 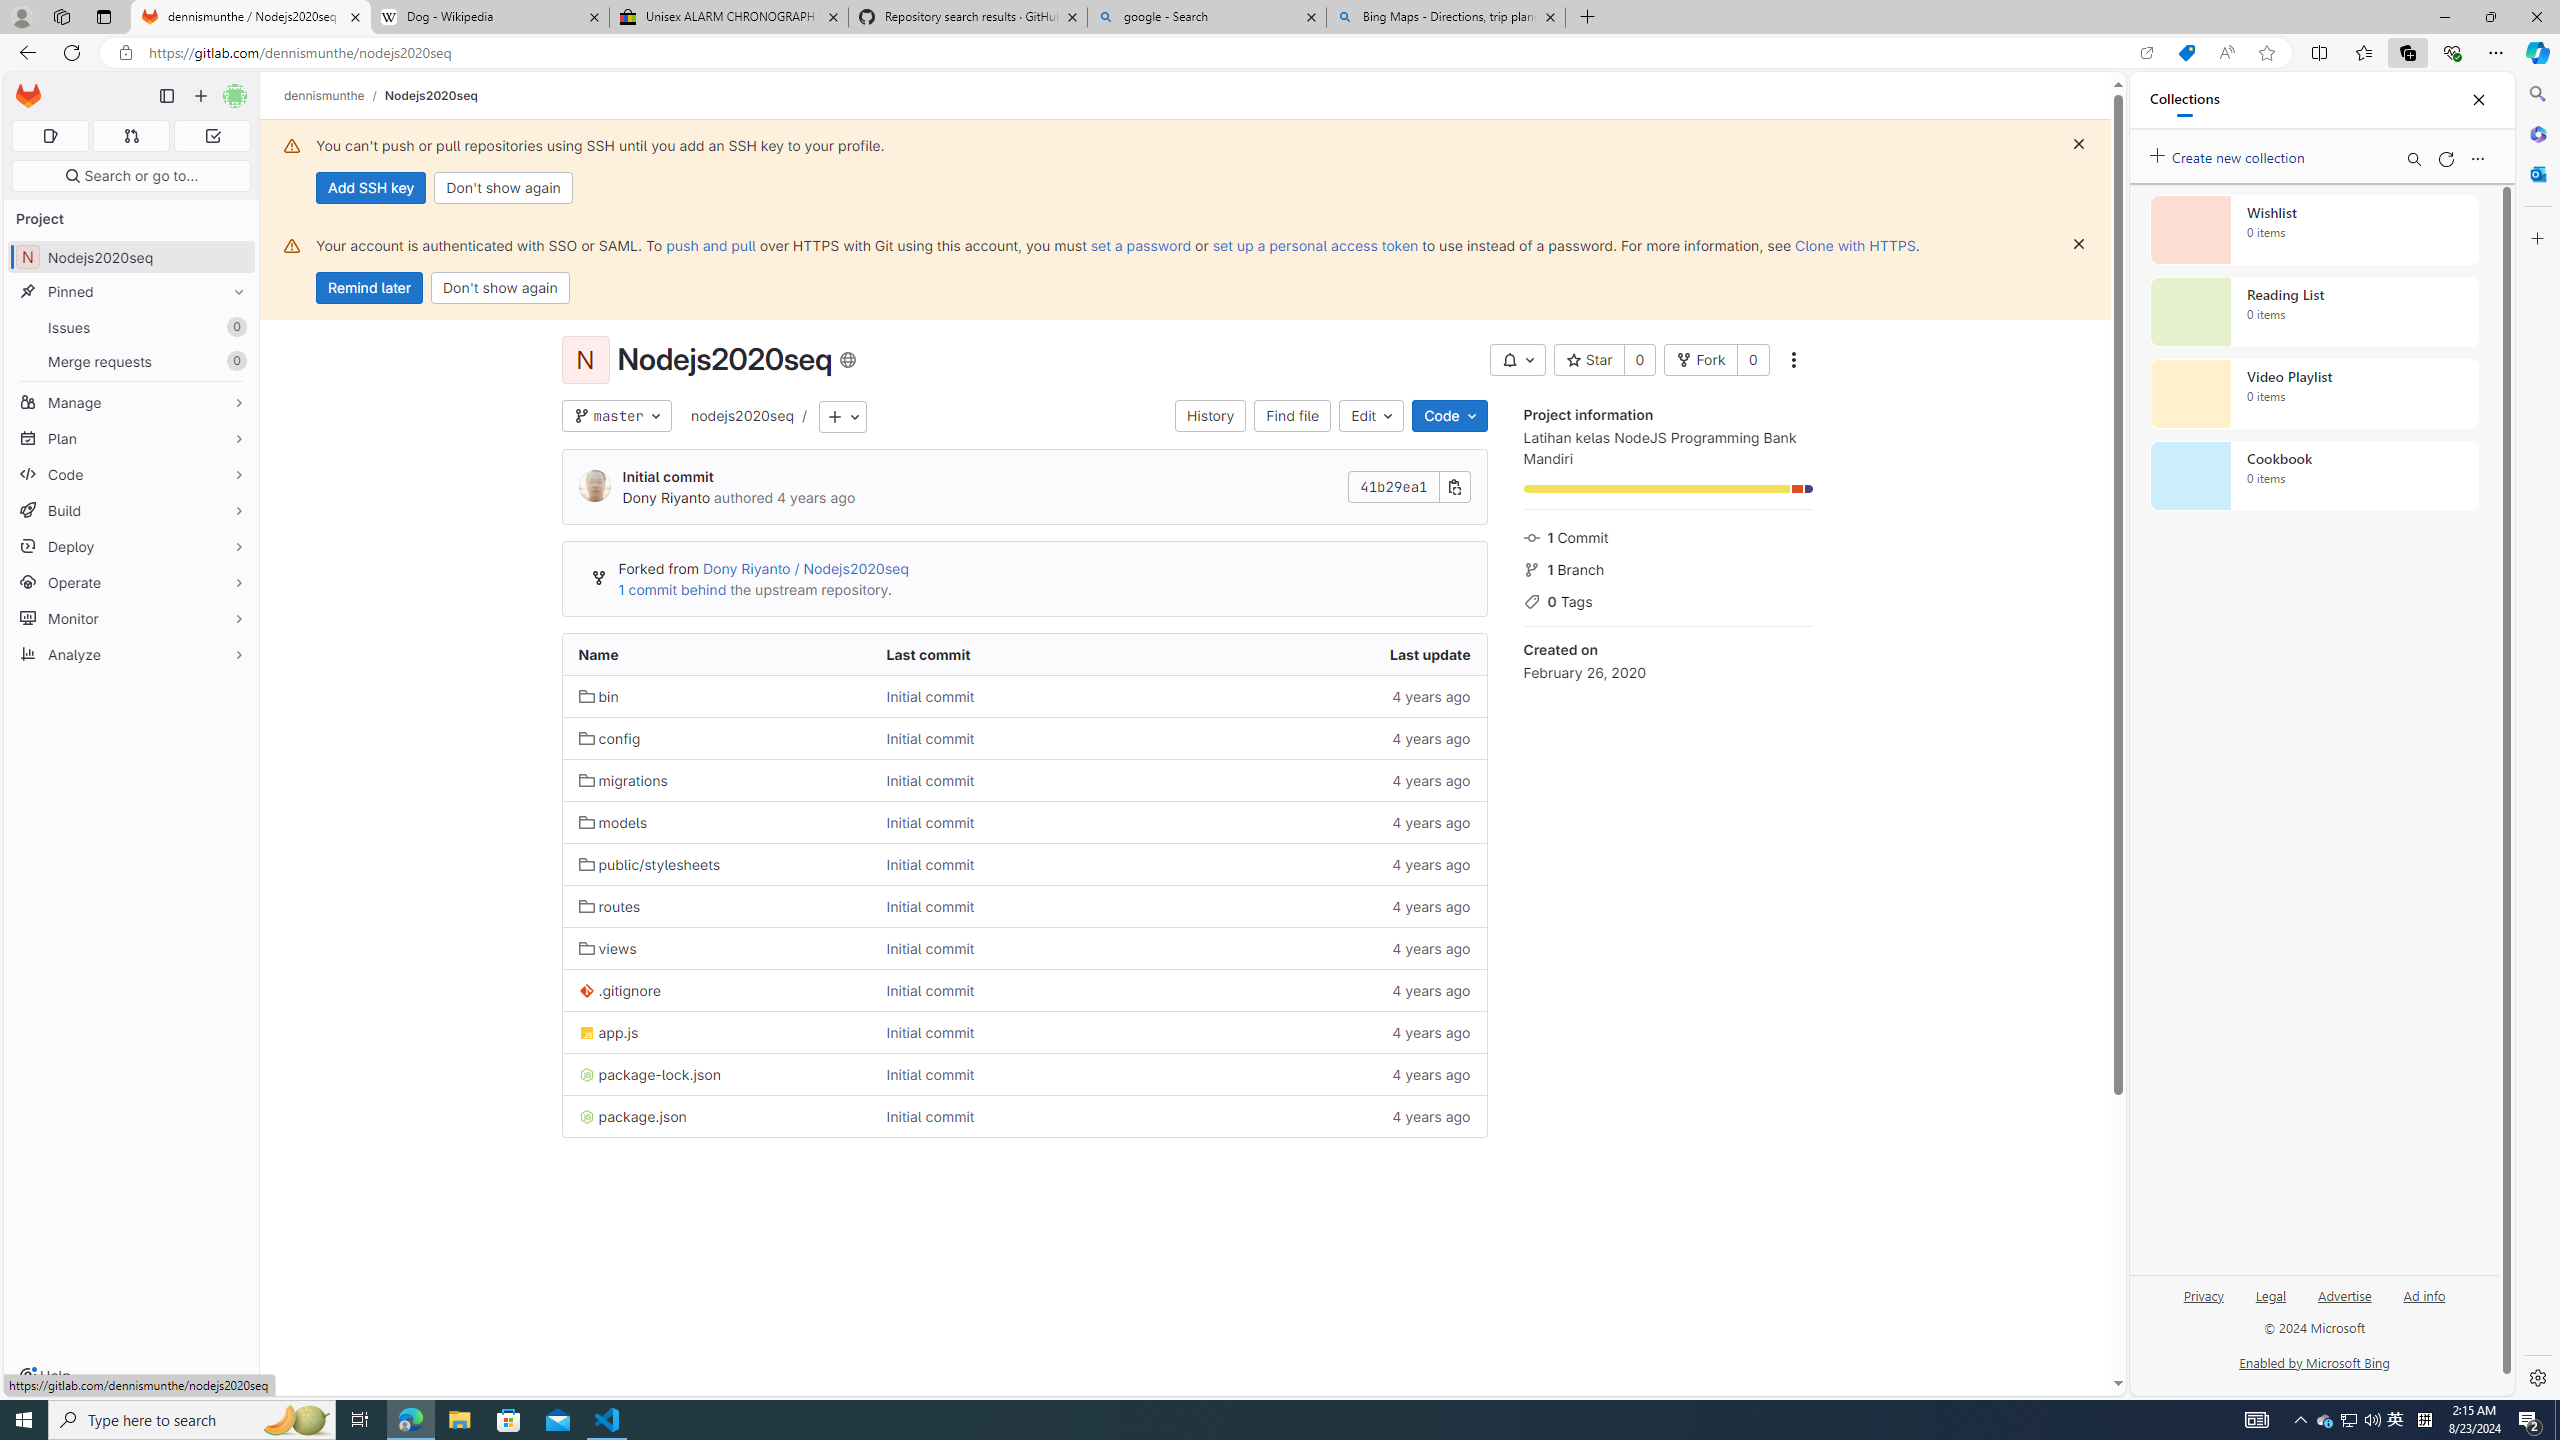 What do you see at coordinates (742, 416) in the screenshot?
I see `nodejs2020seq` at bounding box center [742, 416].